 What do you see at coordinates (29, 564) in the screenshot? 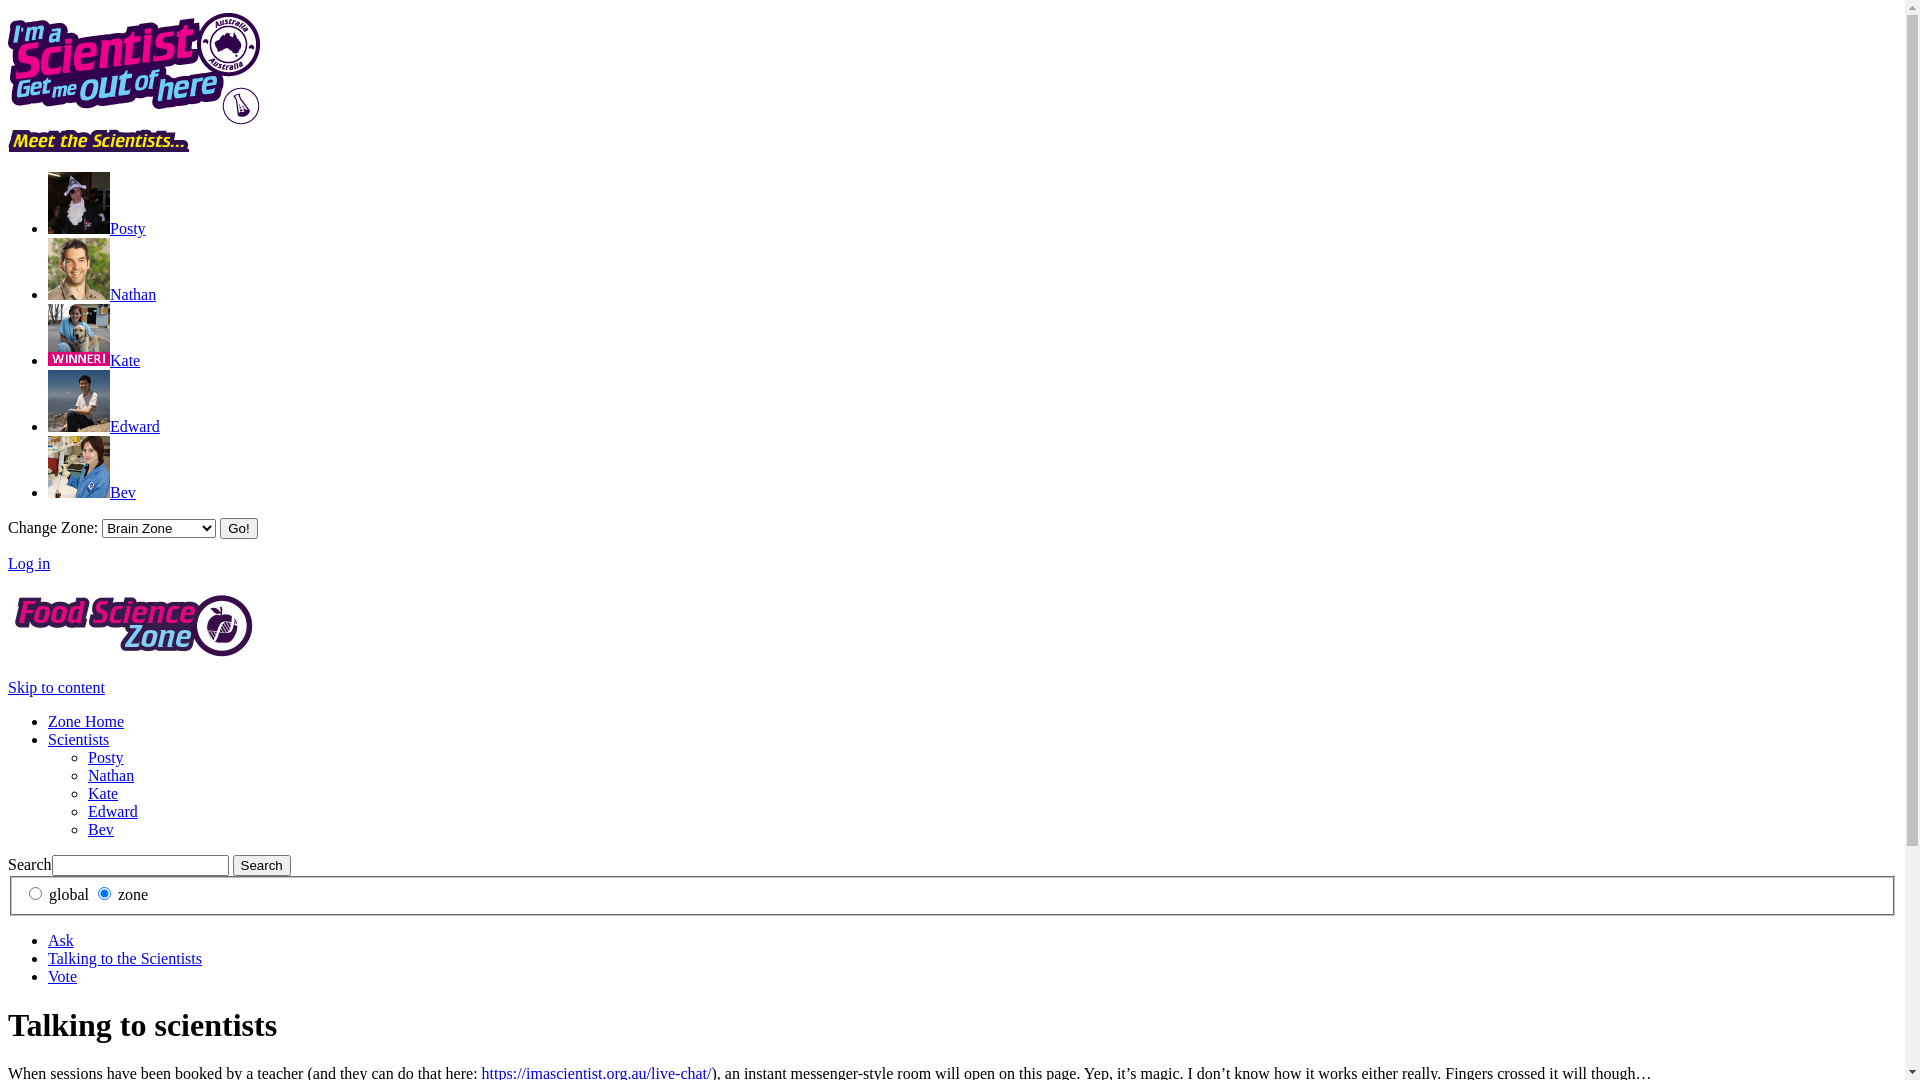
I see `Log in` at bounding box center [29, 564].